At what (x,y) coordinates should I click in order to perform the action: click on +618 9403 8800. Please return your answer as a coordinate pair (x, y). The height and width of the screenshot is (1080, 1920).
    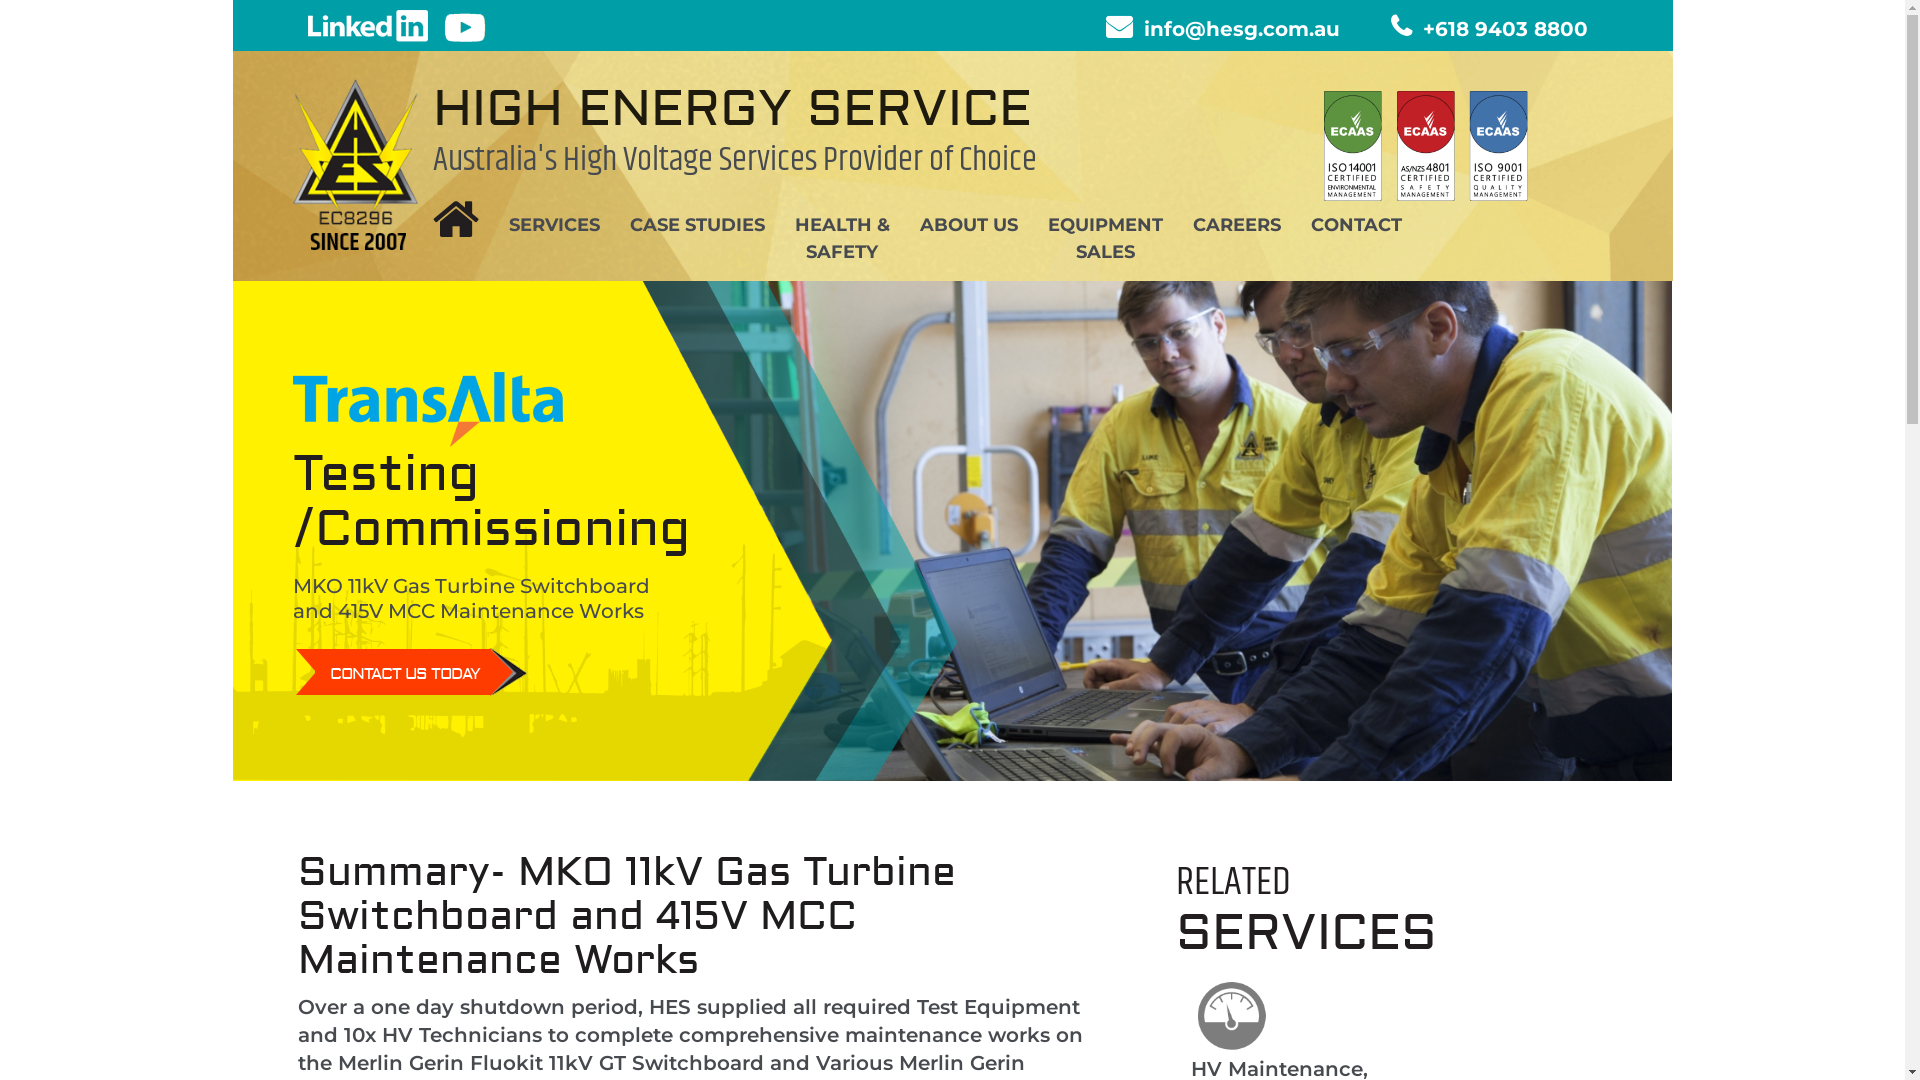
    Looking at the image, I should click on (1488, 29).